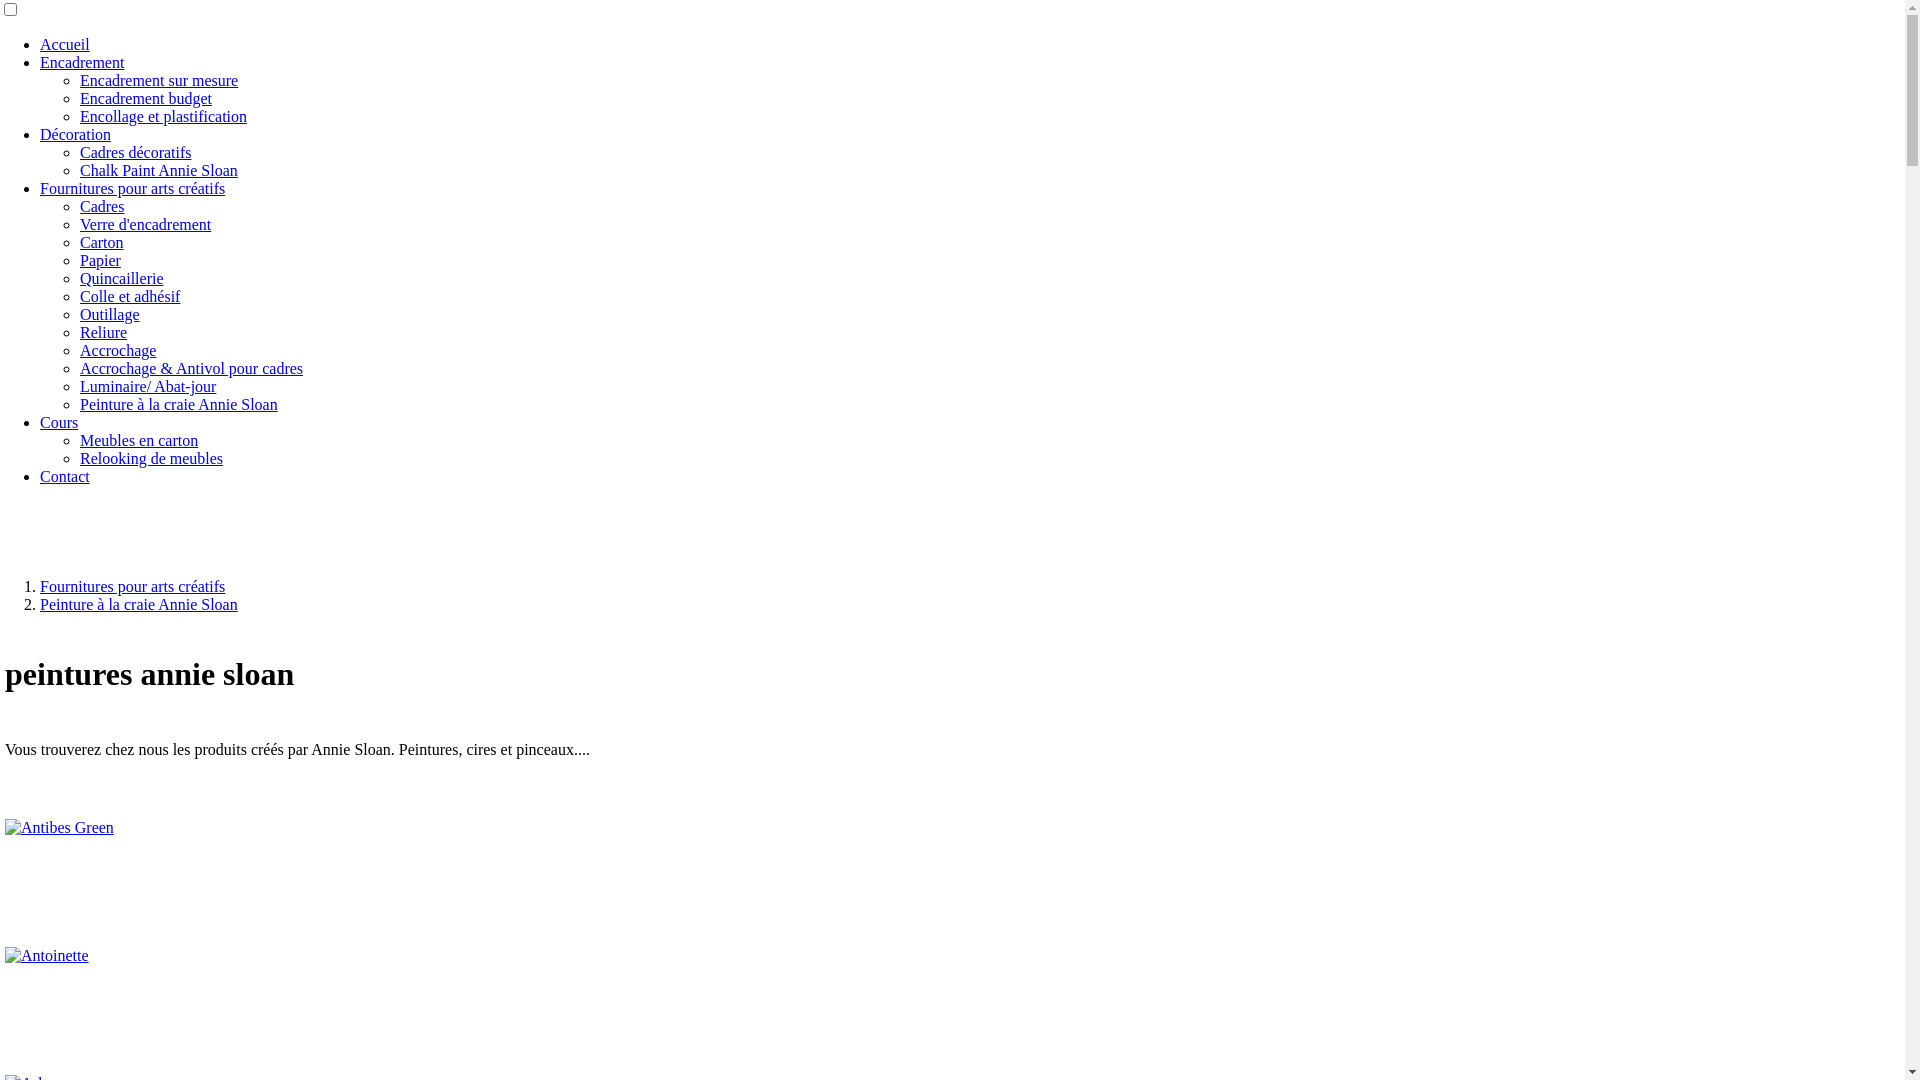  What do you see at coordinates (100, 260) in the screenshot?
I see `Papier` at bounding box center [100, 260].